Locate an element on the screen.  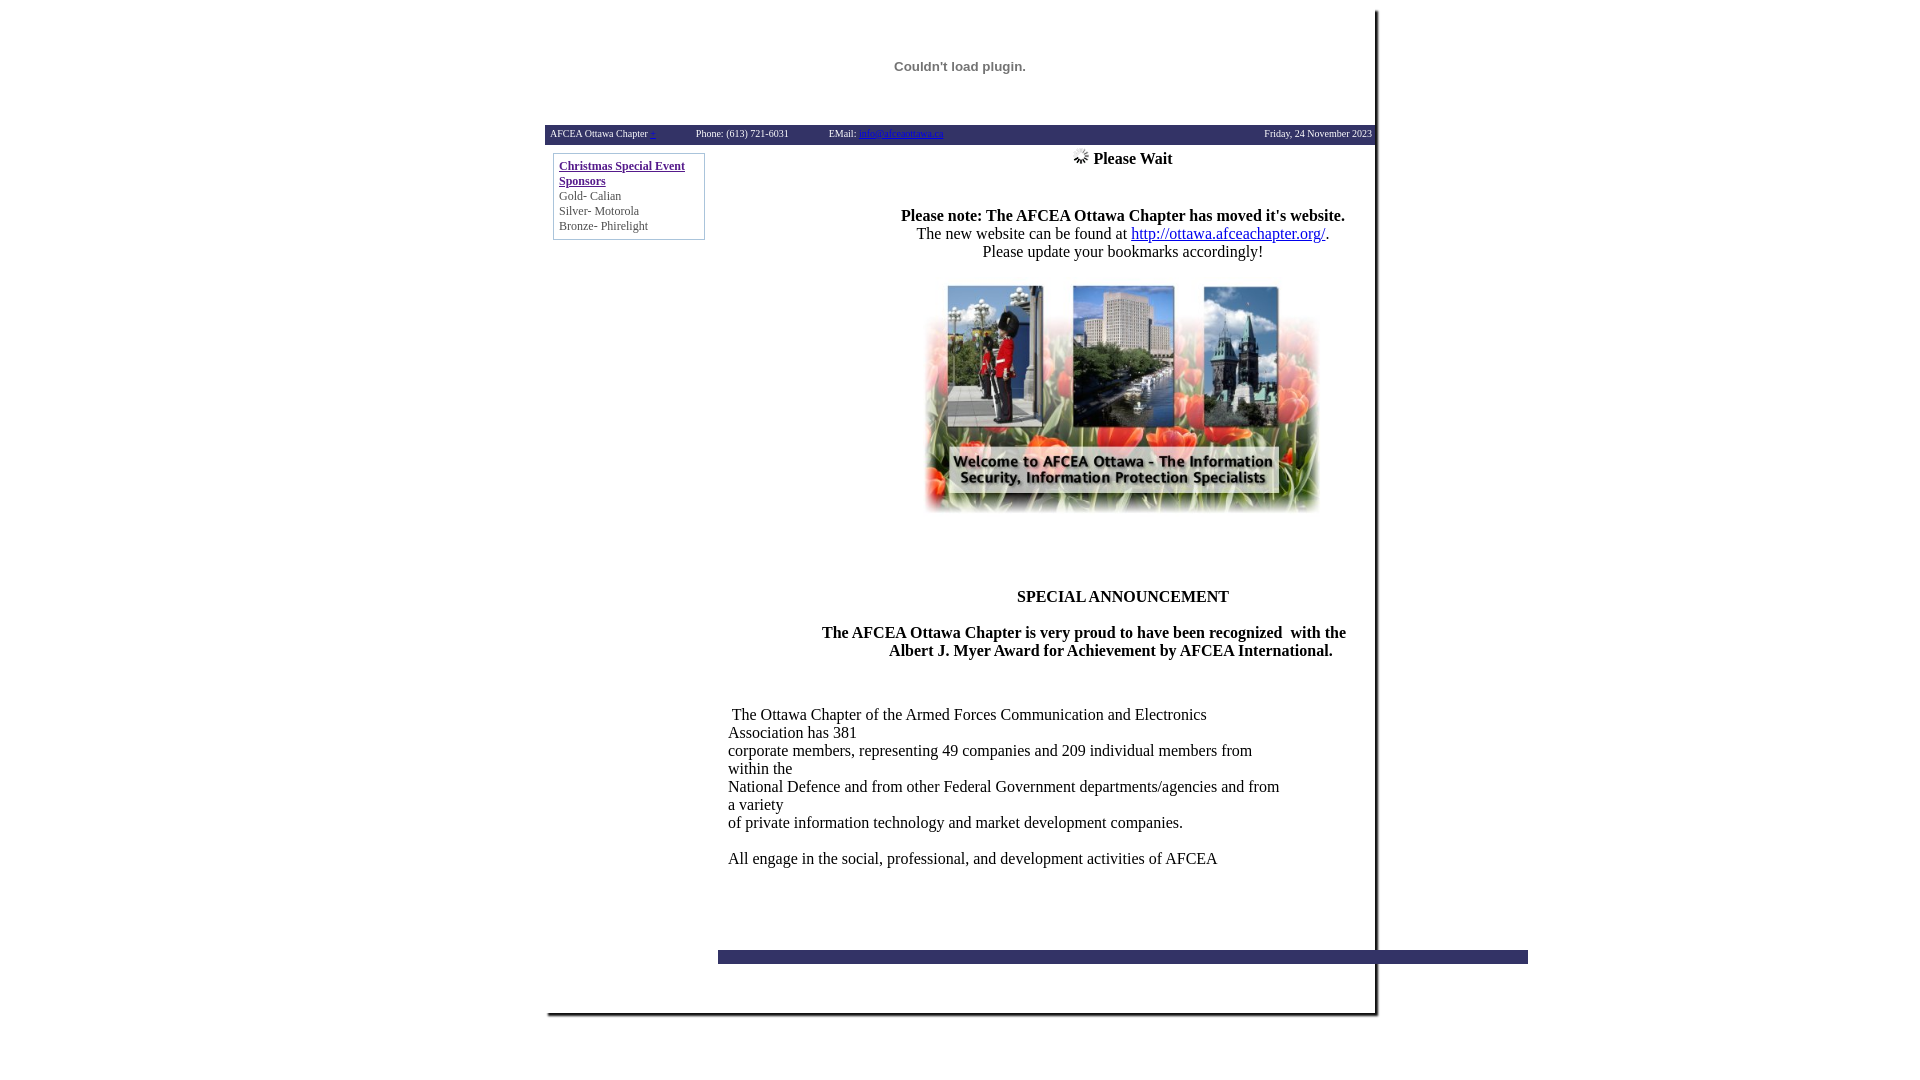
http://ottawa.afceachapter.org/ is located at coordinates (1228, 234).